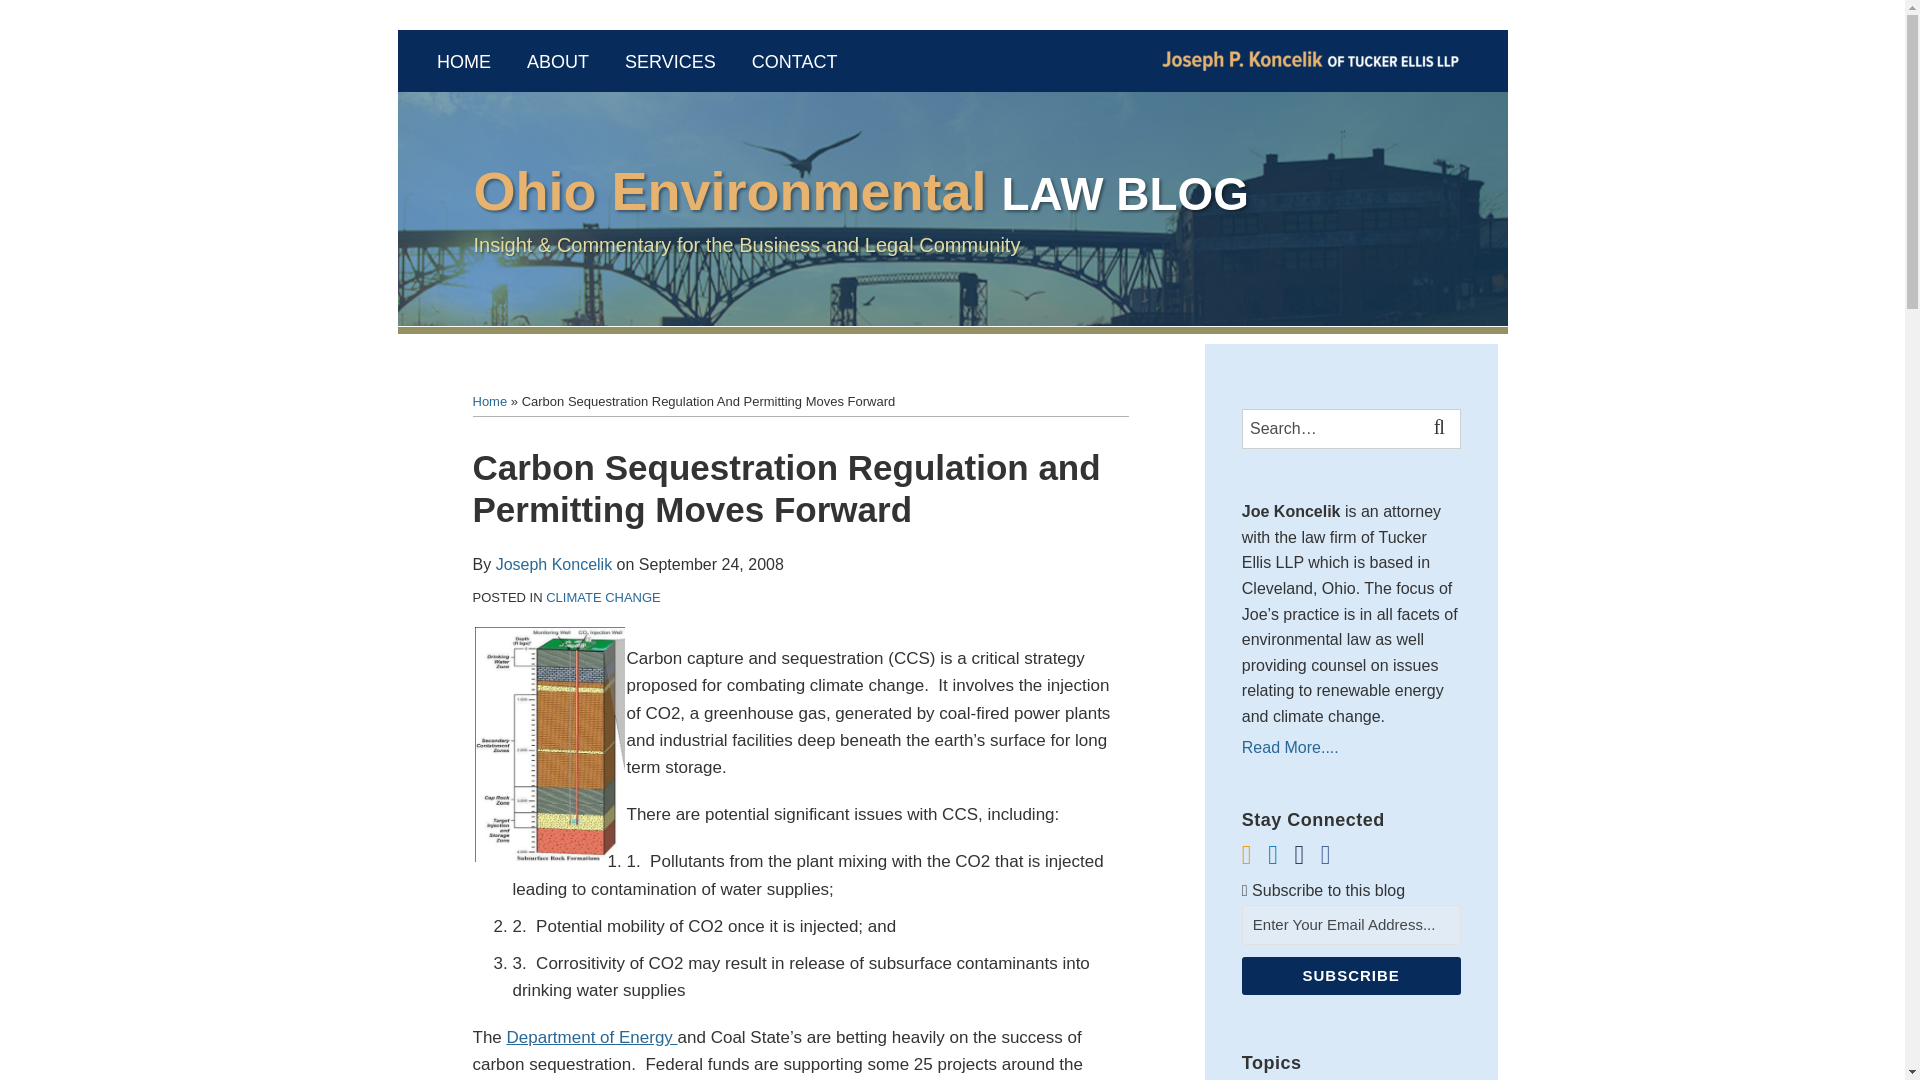 Image resolution: width=1920 pixels, height=1080 pixels. I want to click on Ohio Environmental LAW BLOG, so click(862, 190).